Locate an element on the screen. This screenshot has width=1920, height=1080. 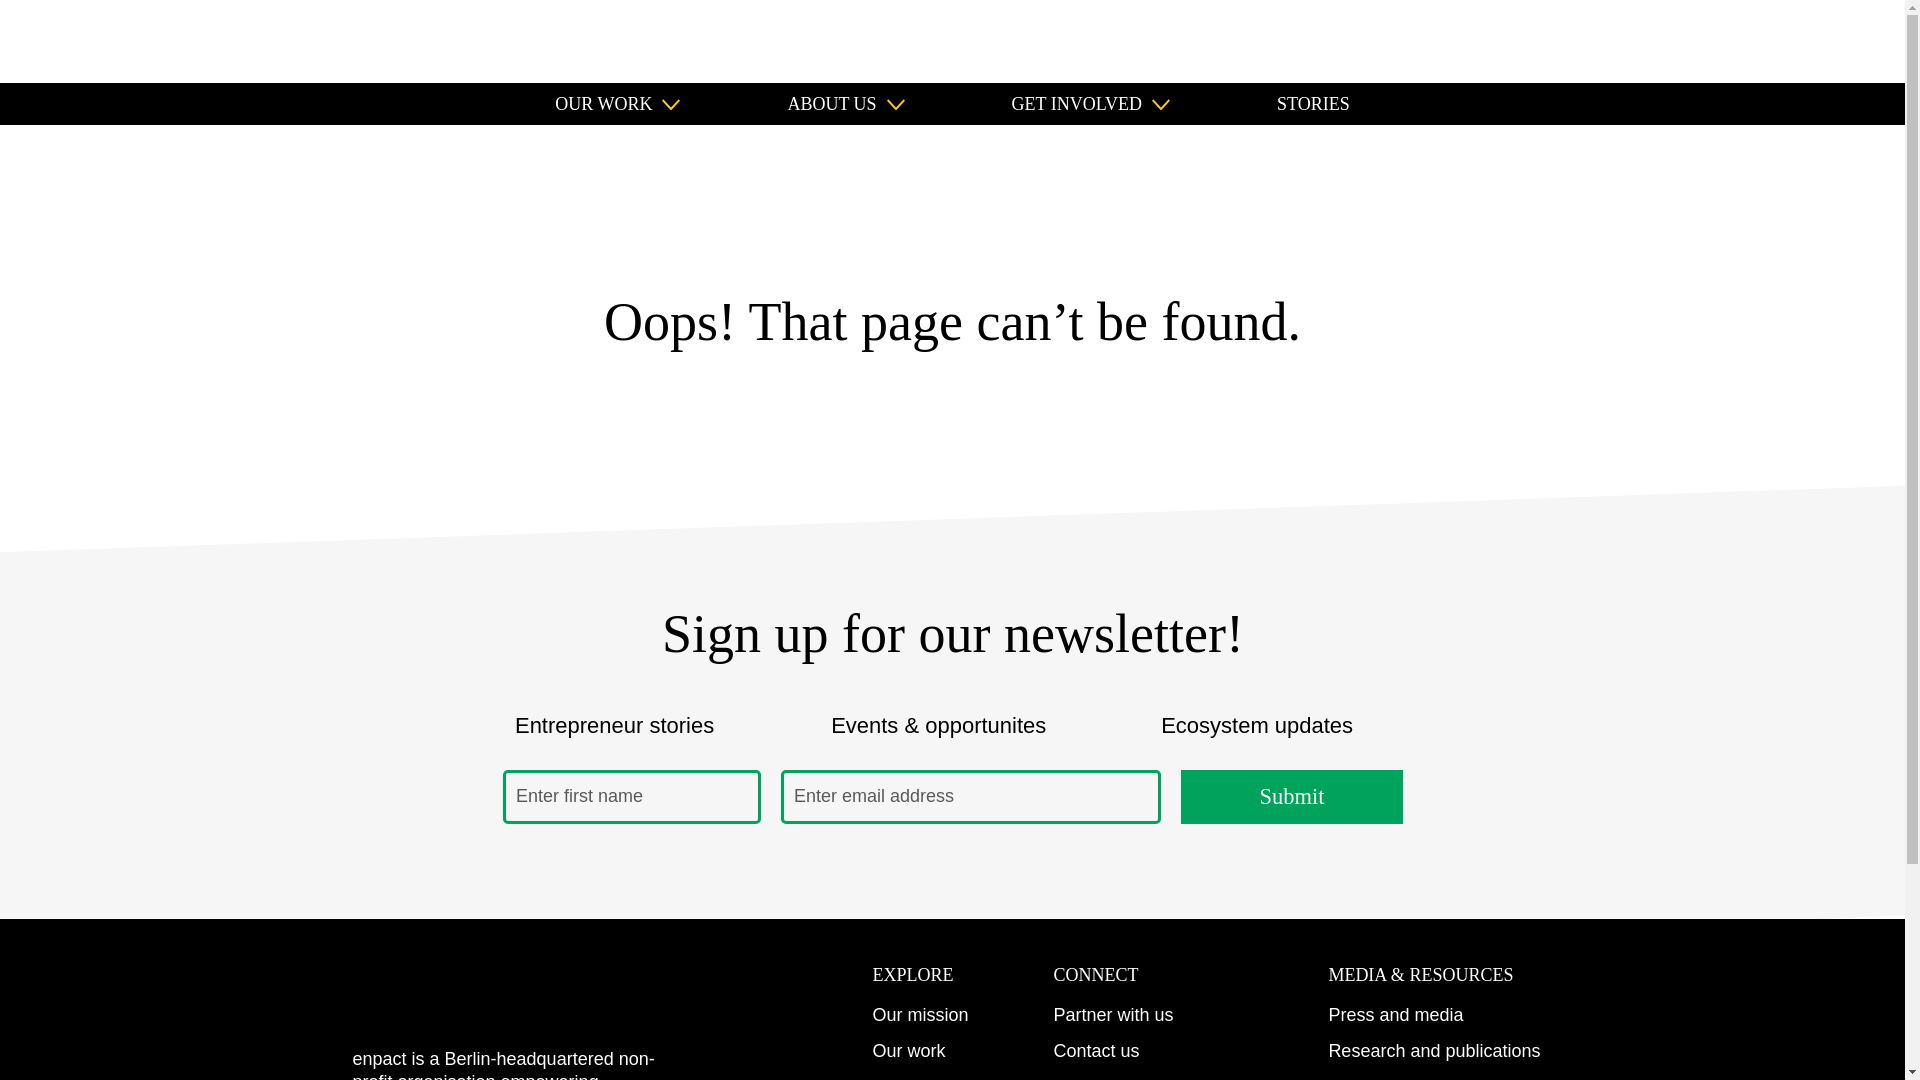
Submit is located at coordinates (1290, 797).